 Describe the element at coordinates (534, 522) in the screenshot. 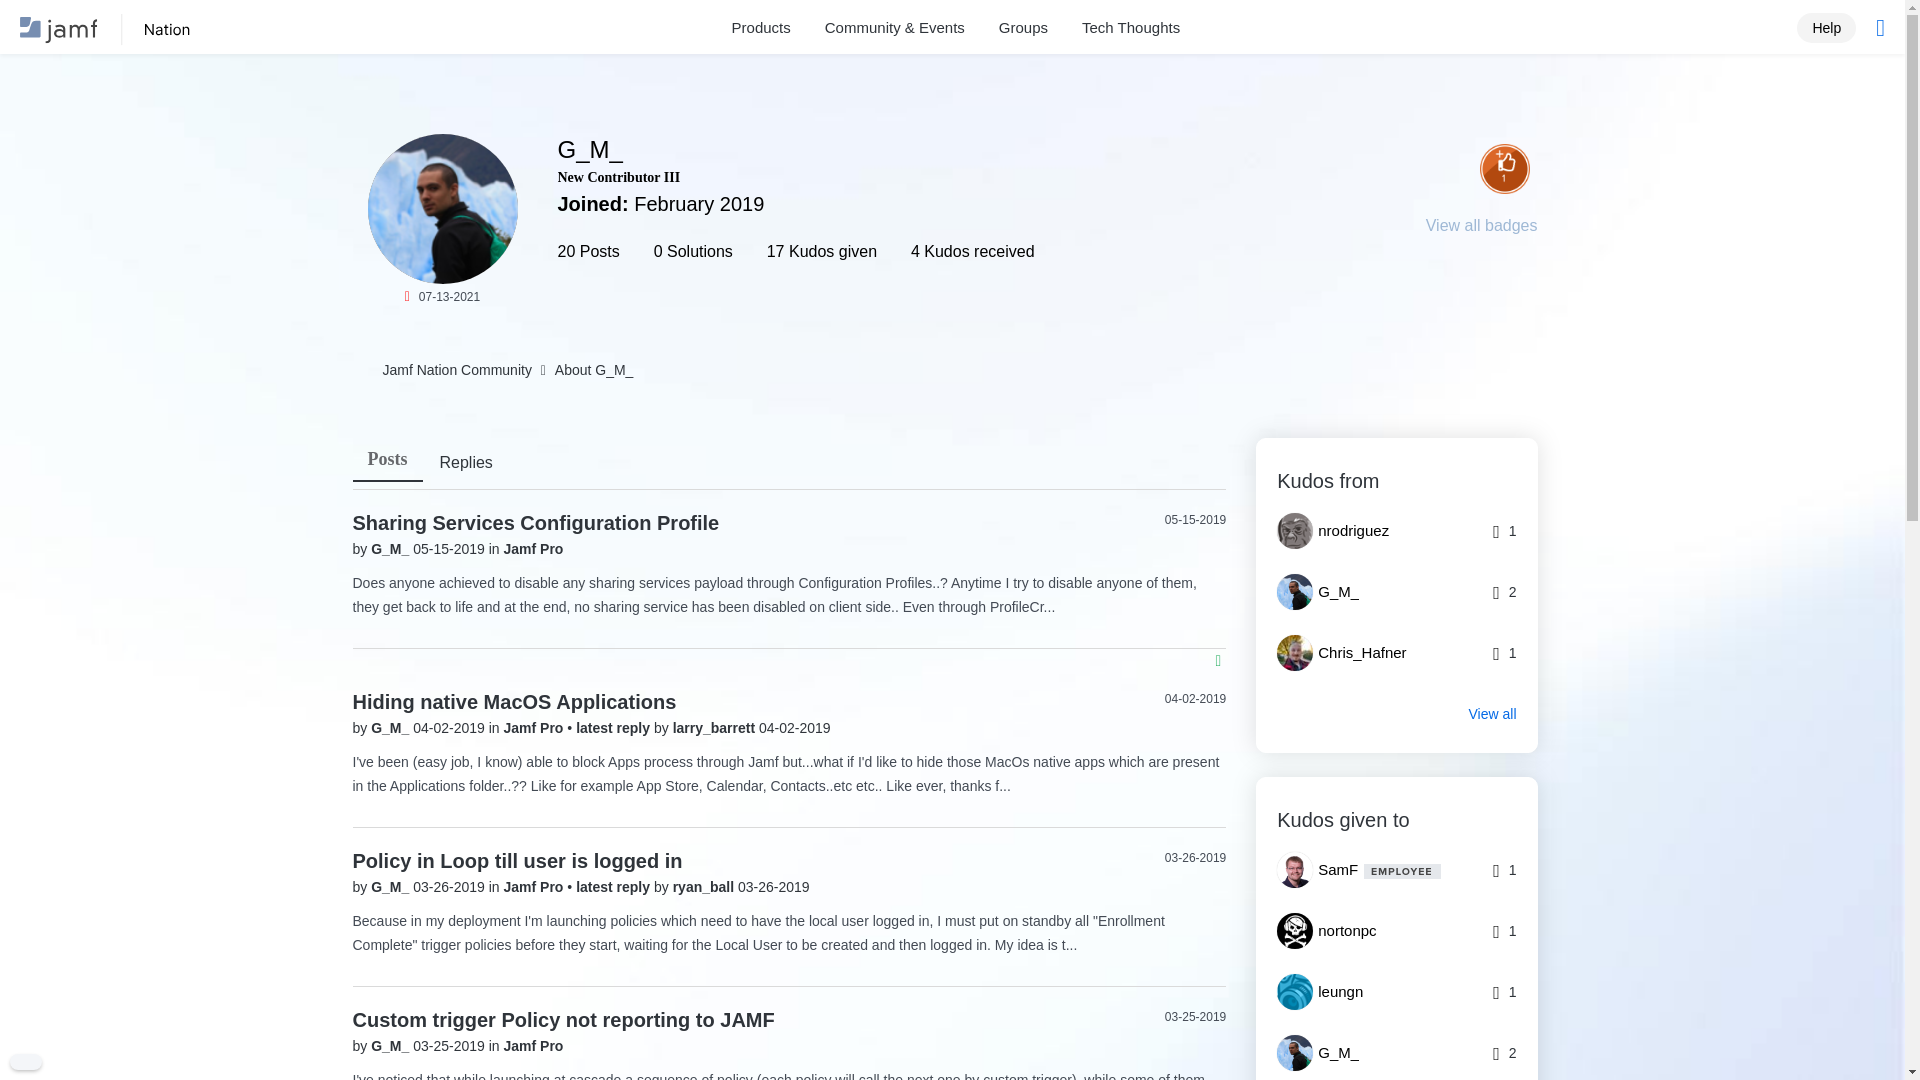

I see `Sharing Services Configuration Profile` at that location.